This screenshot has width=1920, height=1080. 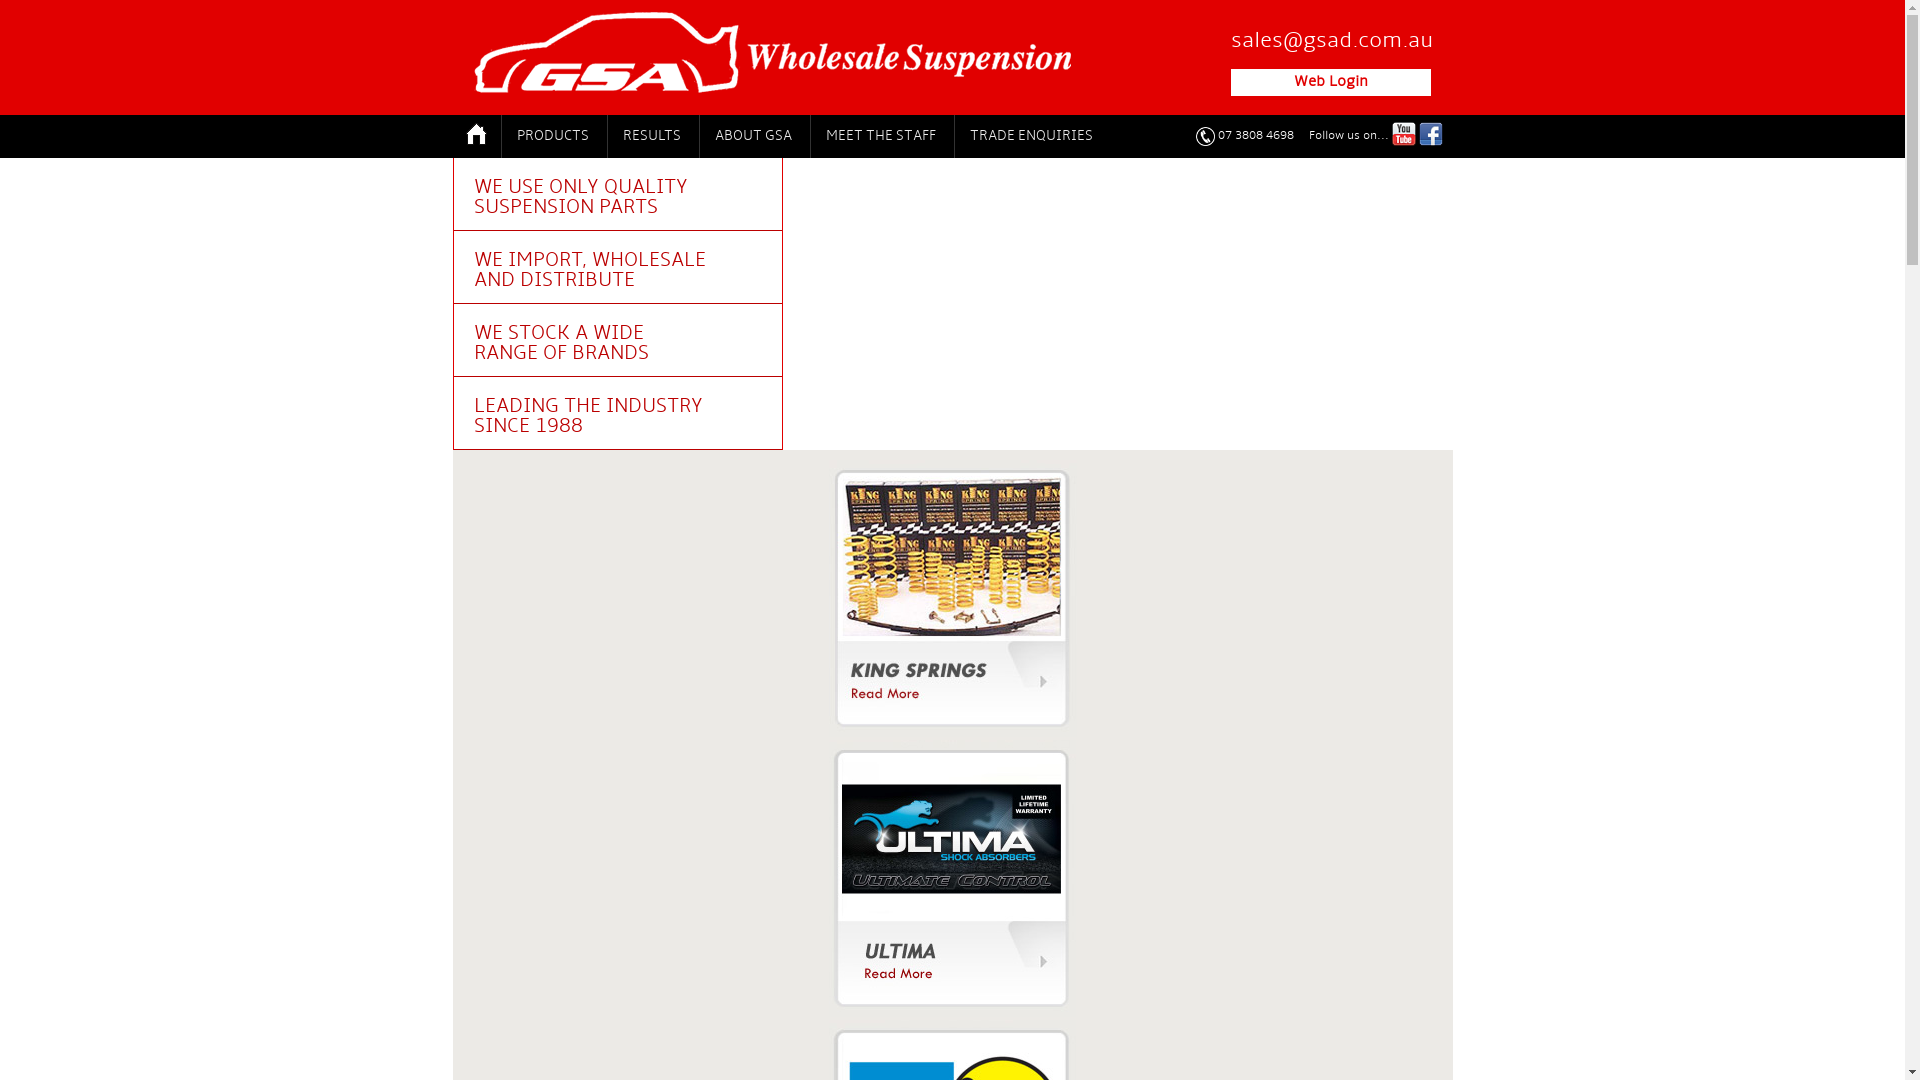 What do you see at coordinates (880, 136) in the screenshot?
I see `MEET THE STAFF` at bounding box center [880, 136].